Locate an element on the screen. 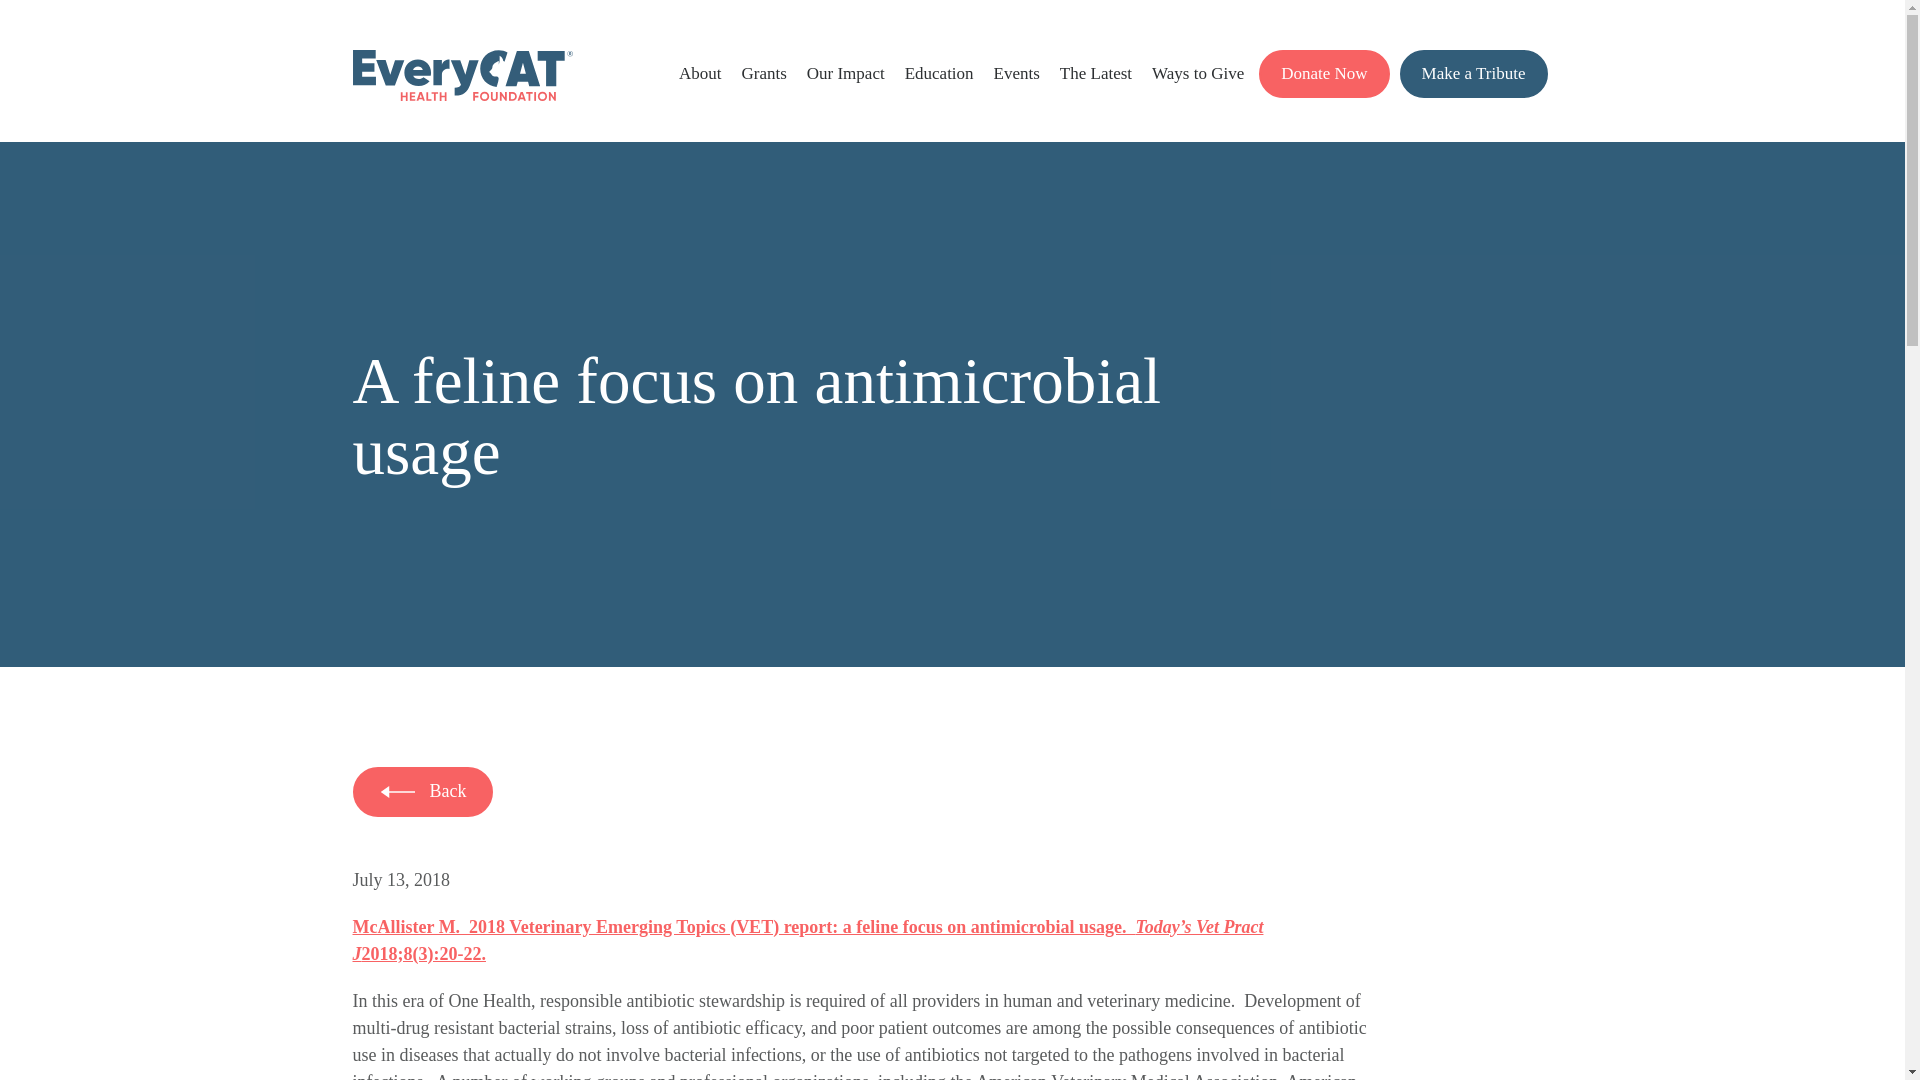  Education is located at coordinates (938, 73).